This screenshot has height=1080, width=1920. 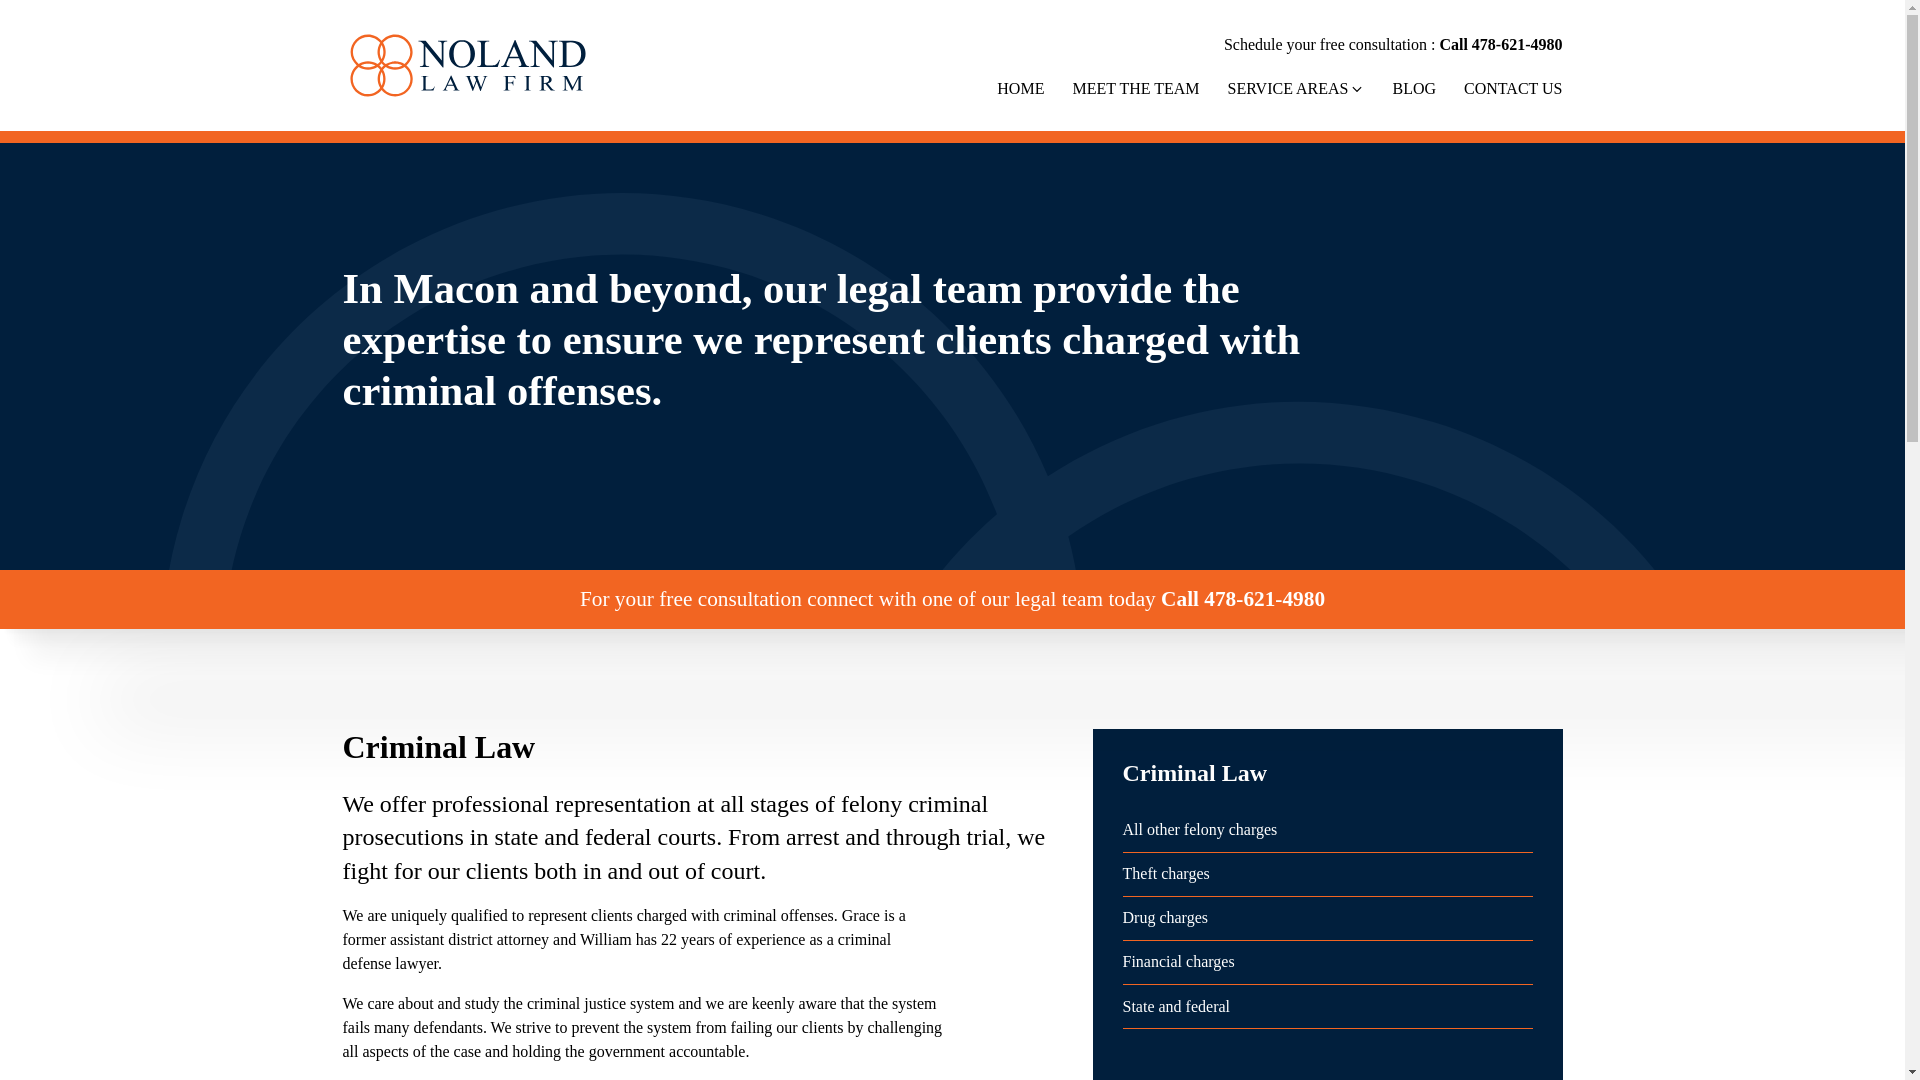 What do you see at coordinates (1326, 835) in the screenshot?
I see `All other felony charges` at bounding box center [1326, 835].